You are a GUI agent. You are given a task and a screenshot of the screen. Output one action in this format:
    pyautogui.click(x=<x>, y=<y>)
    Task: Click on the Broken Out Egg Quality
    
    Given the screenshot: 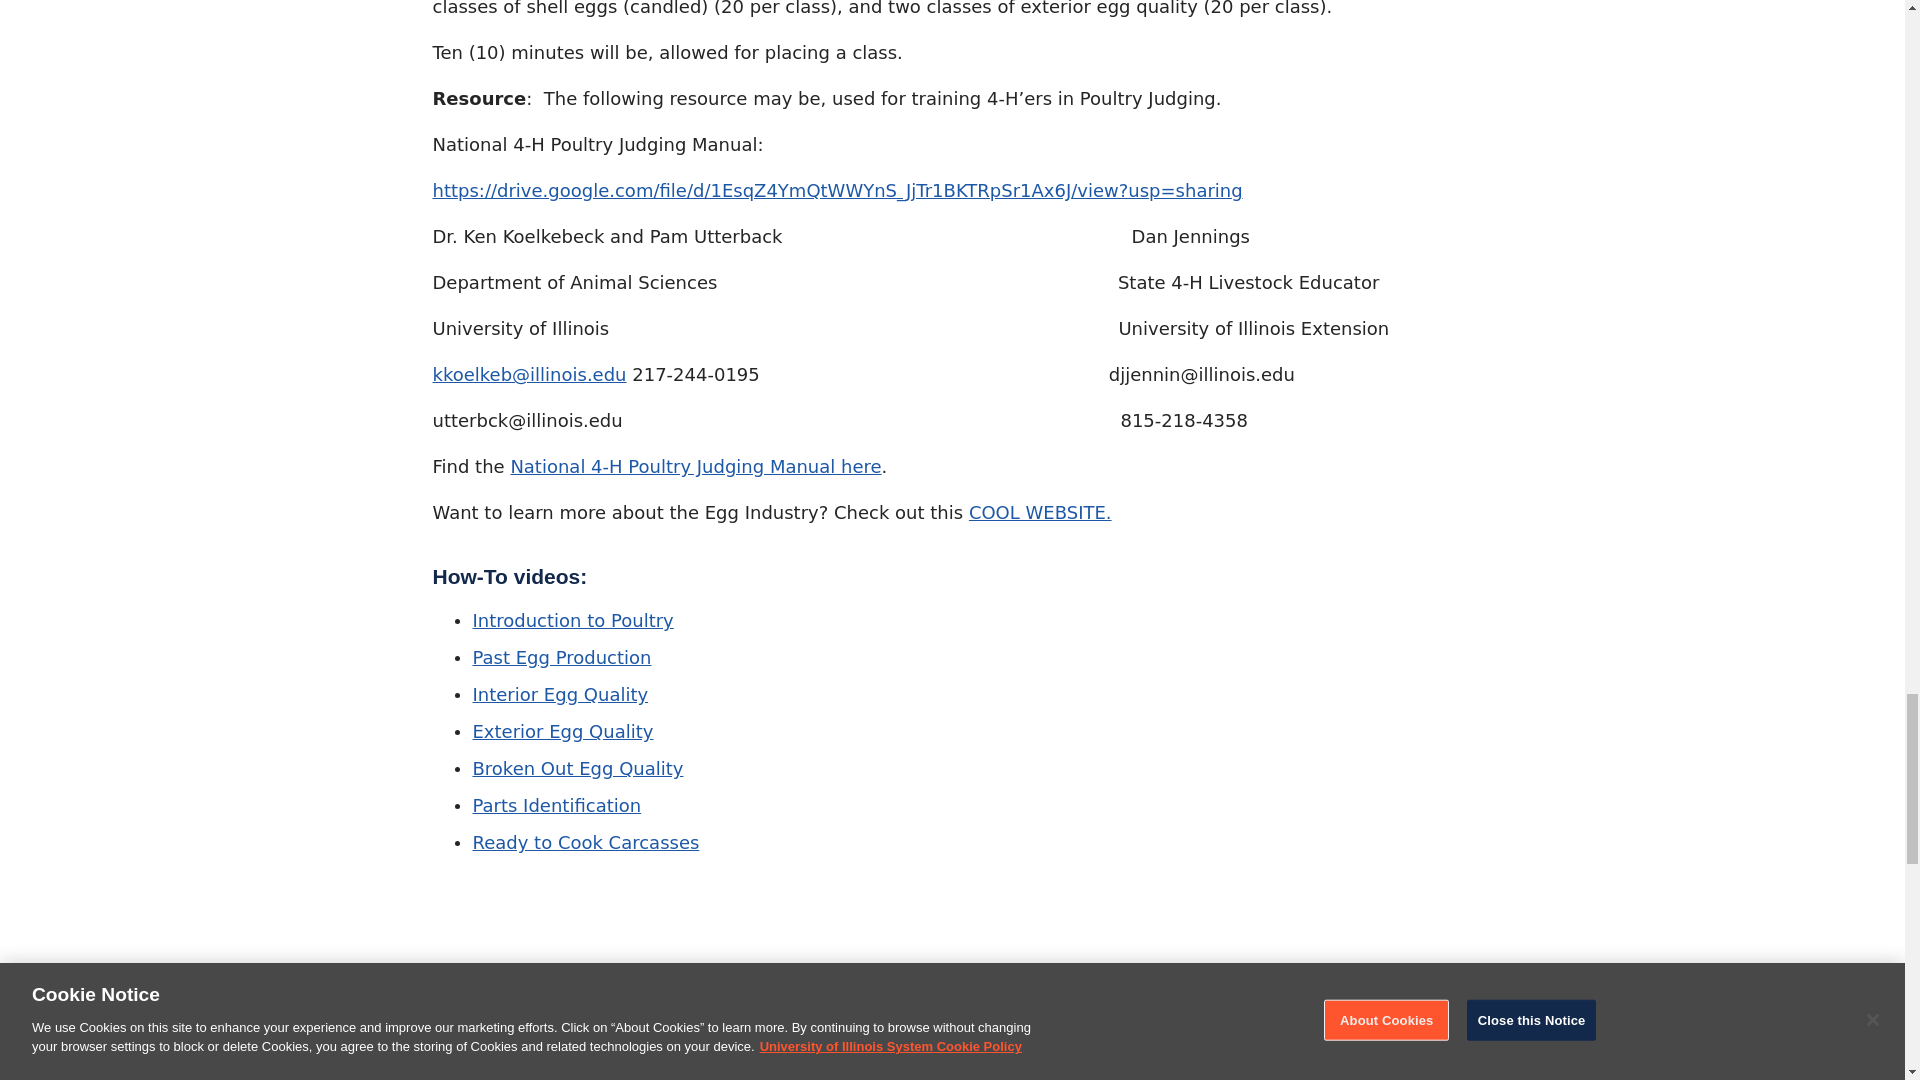 What is the action you would take?
    pyautogui.click(x=578, y=768)
    